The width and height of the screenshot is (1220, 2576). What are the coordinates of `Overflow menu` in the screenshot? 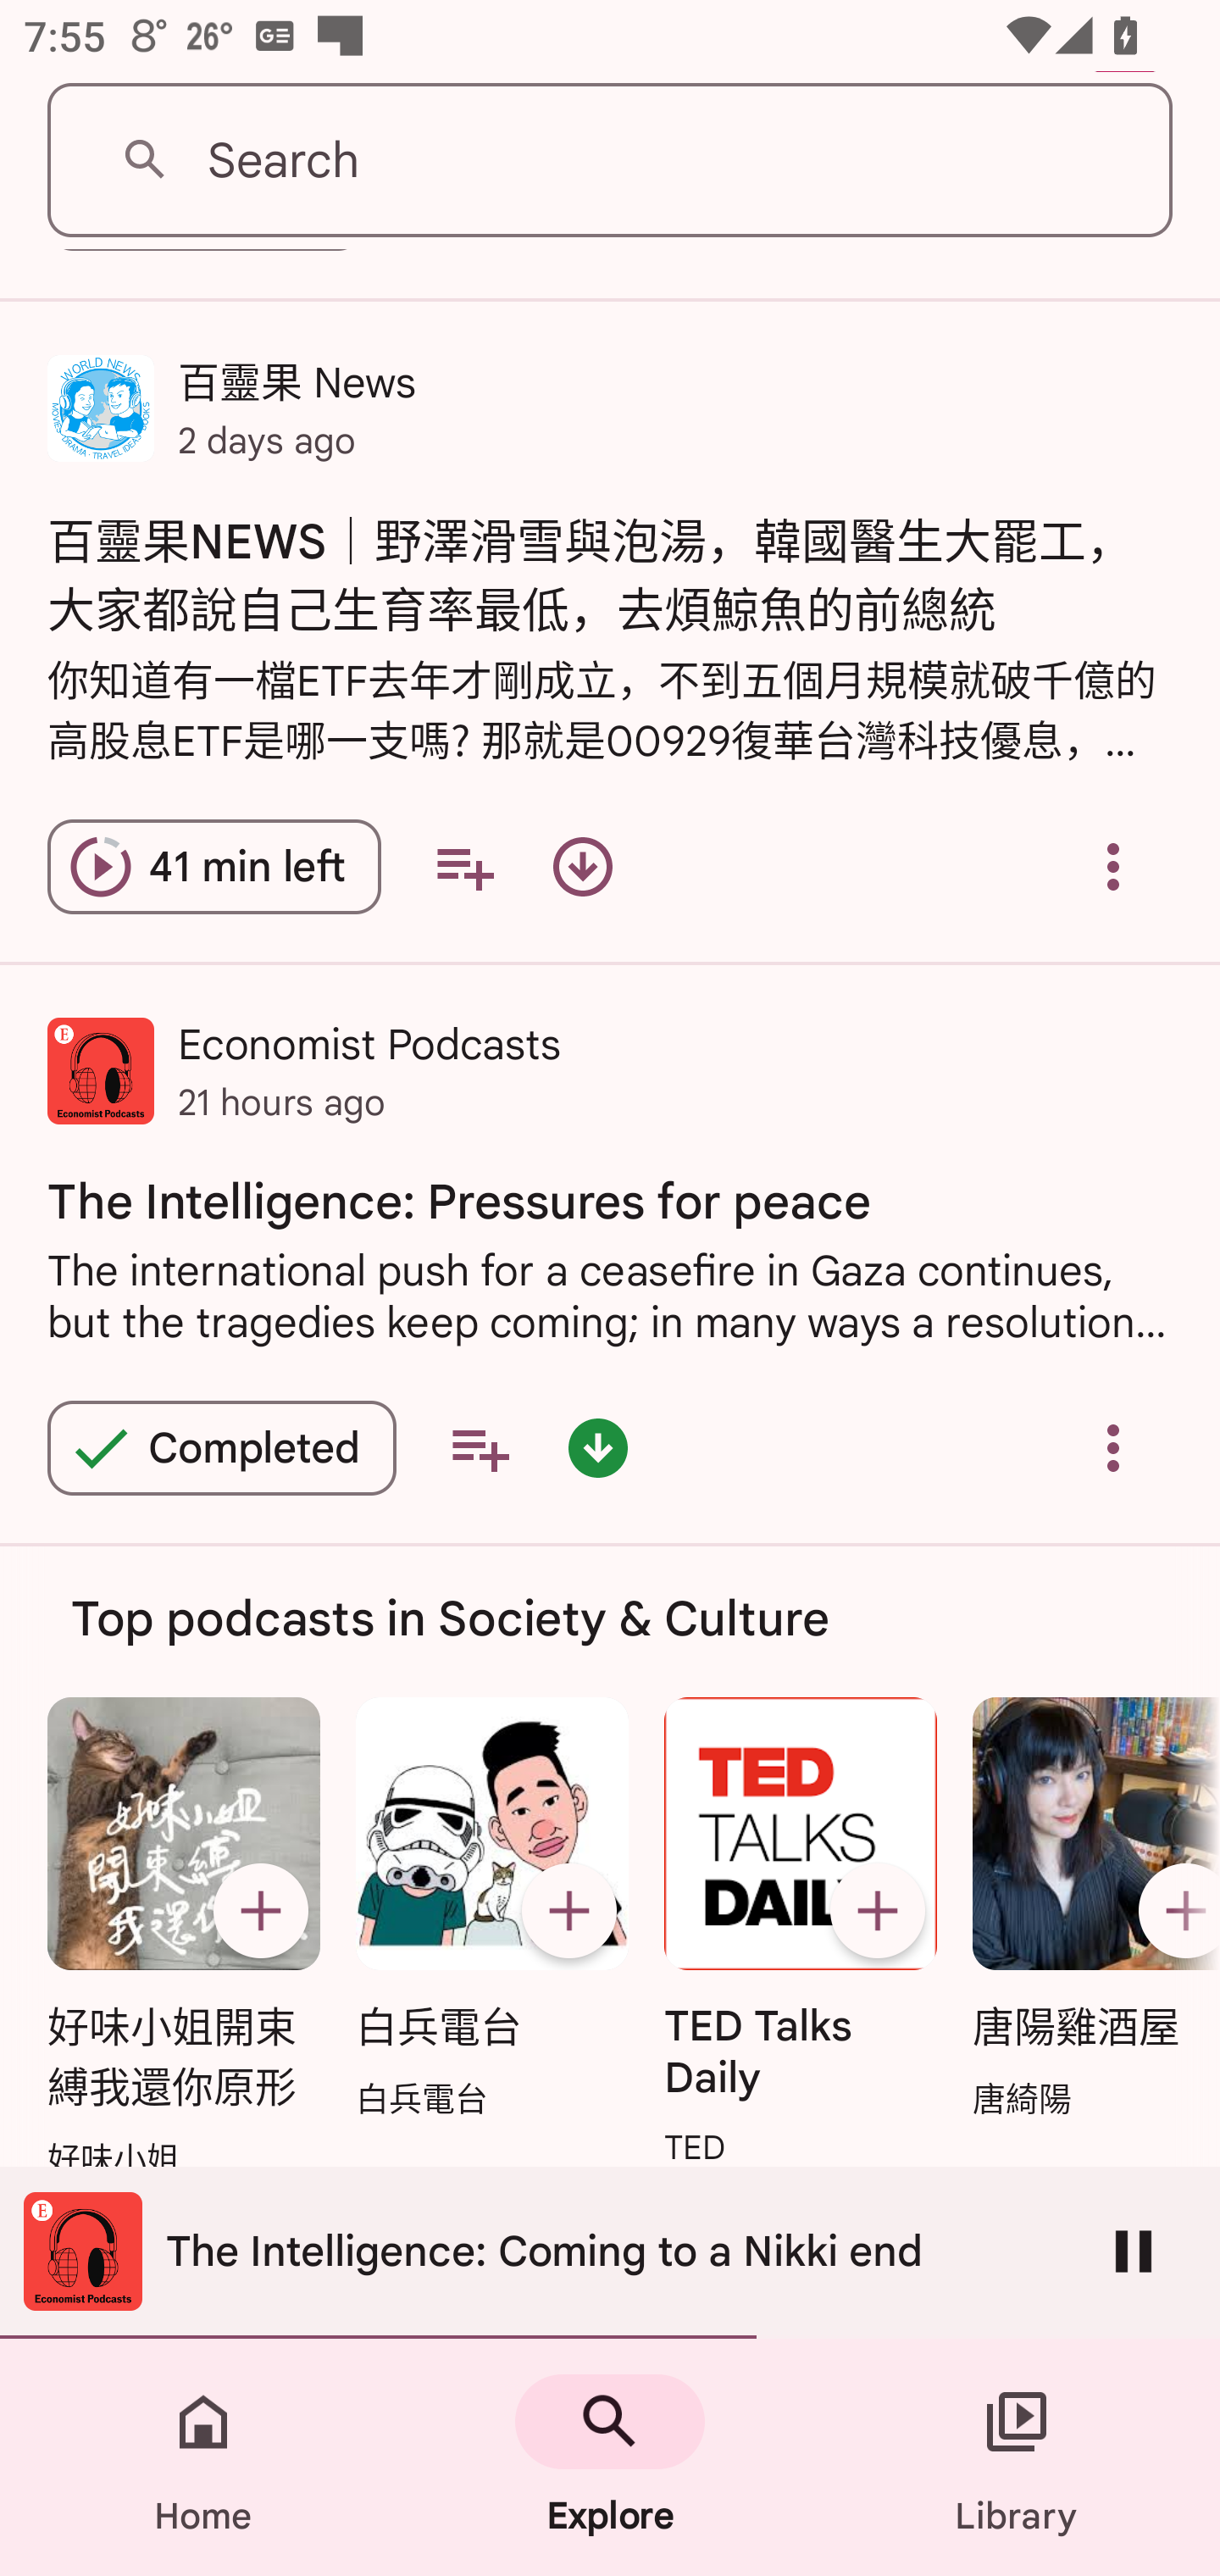 It's located at (1113, 866).